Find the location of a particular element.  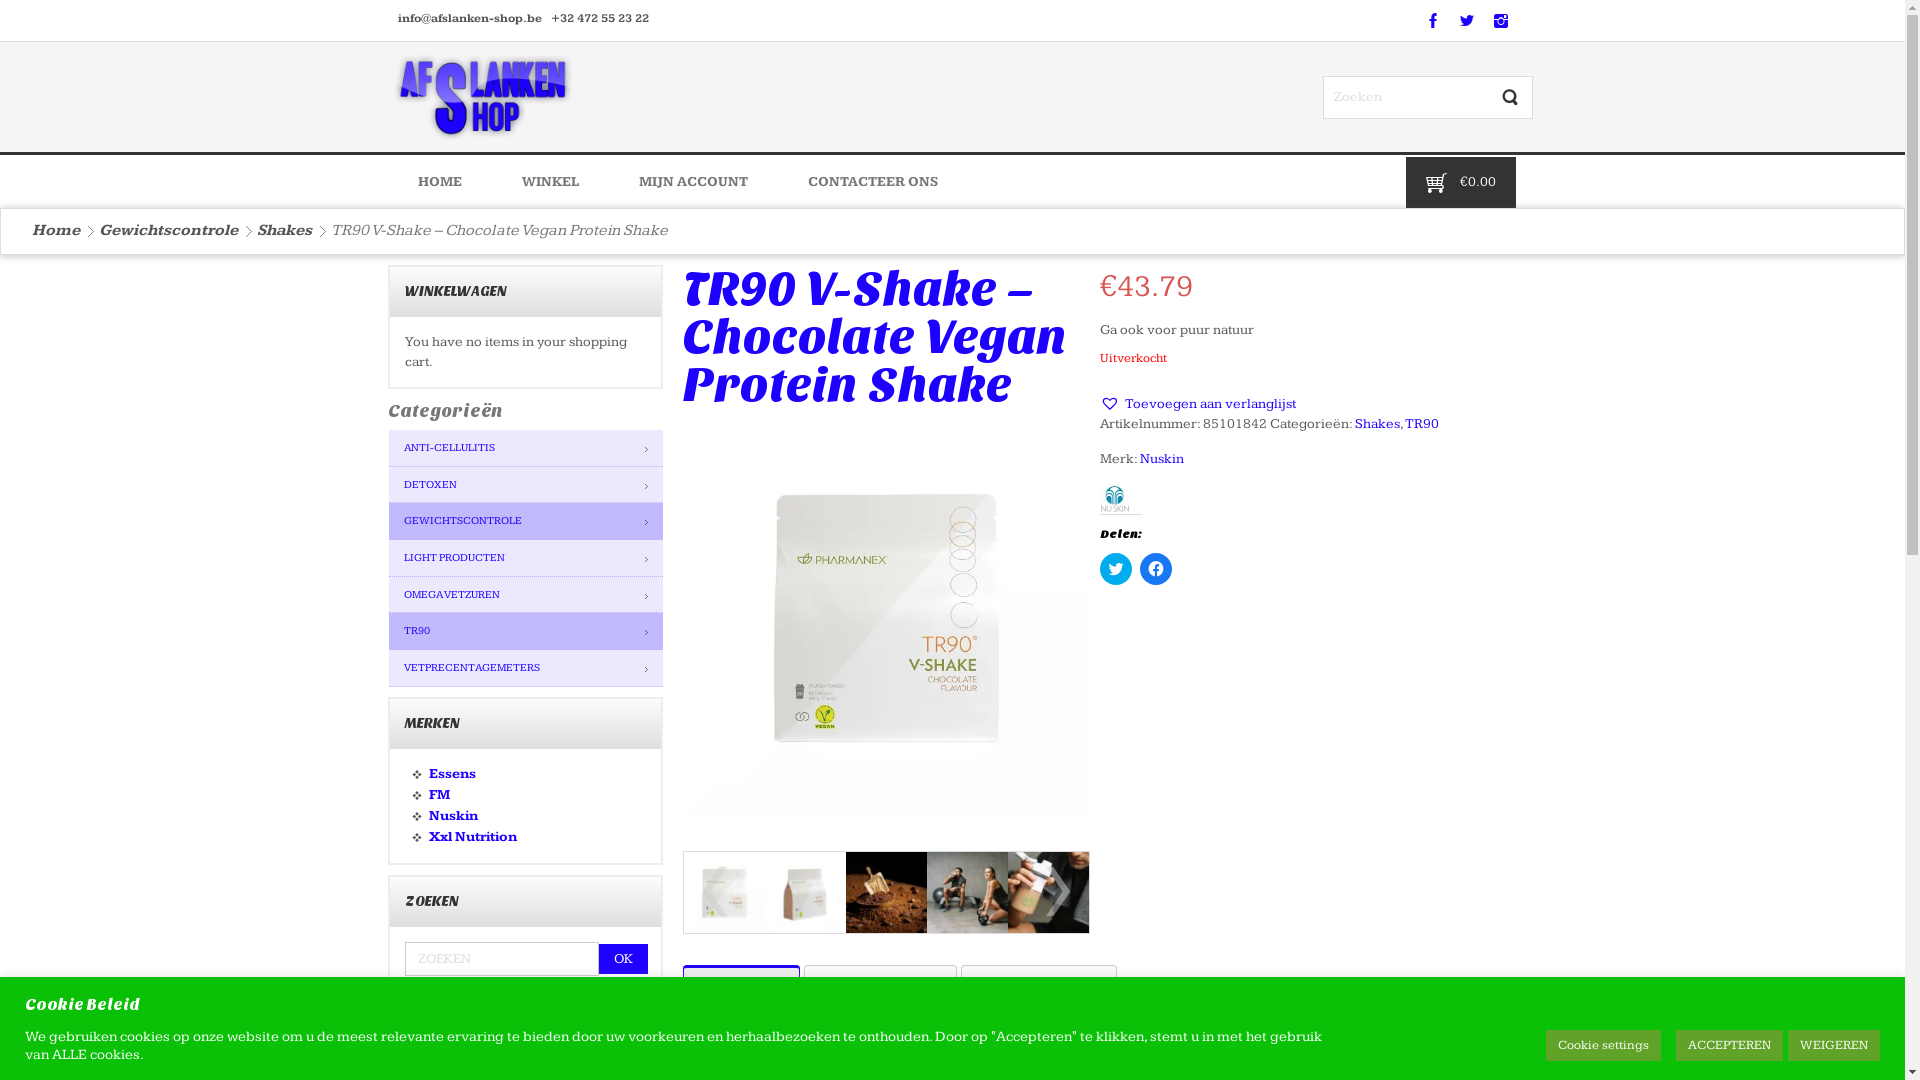

CONTACTEER ONS is located at coordinates (873, 182).